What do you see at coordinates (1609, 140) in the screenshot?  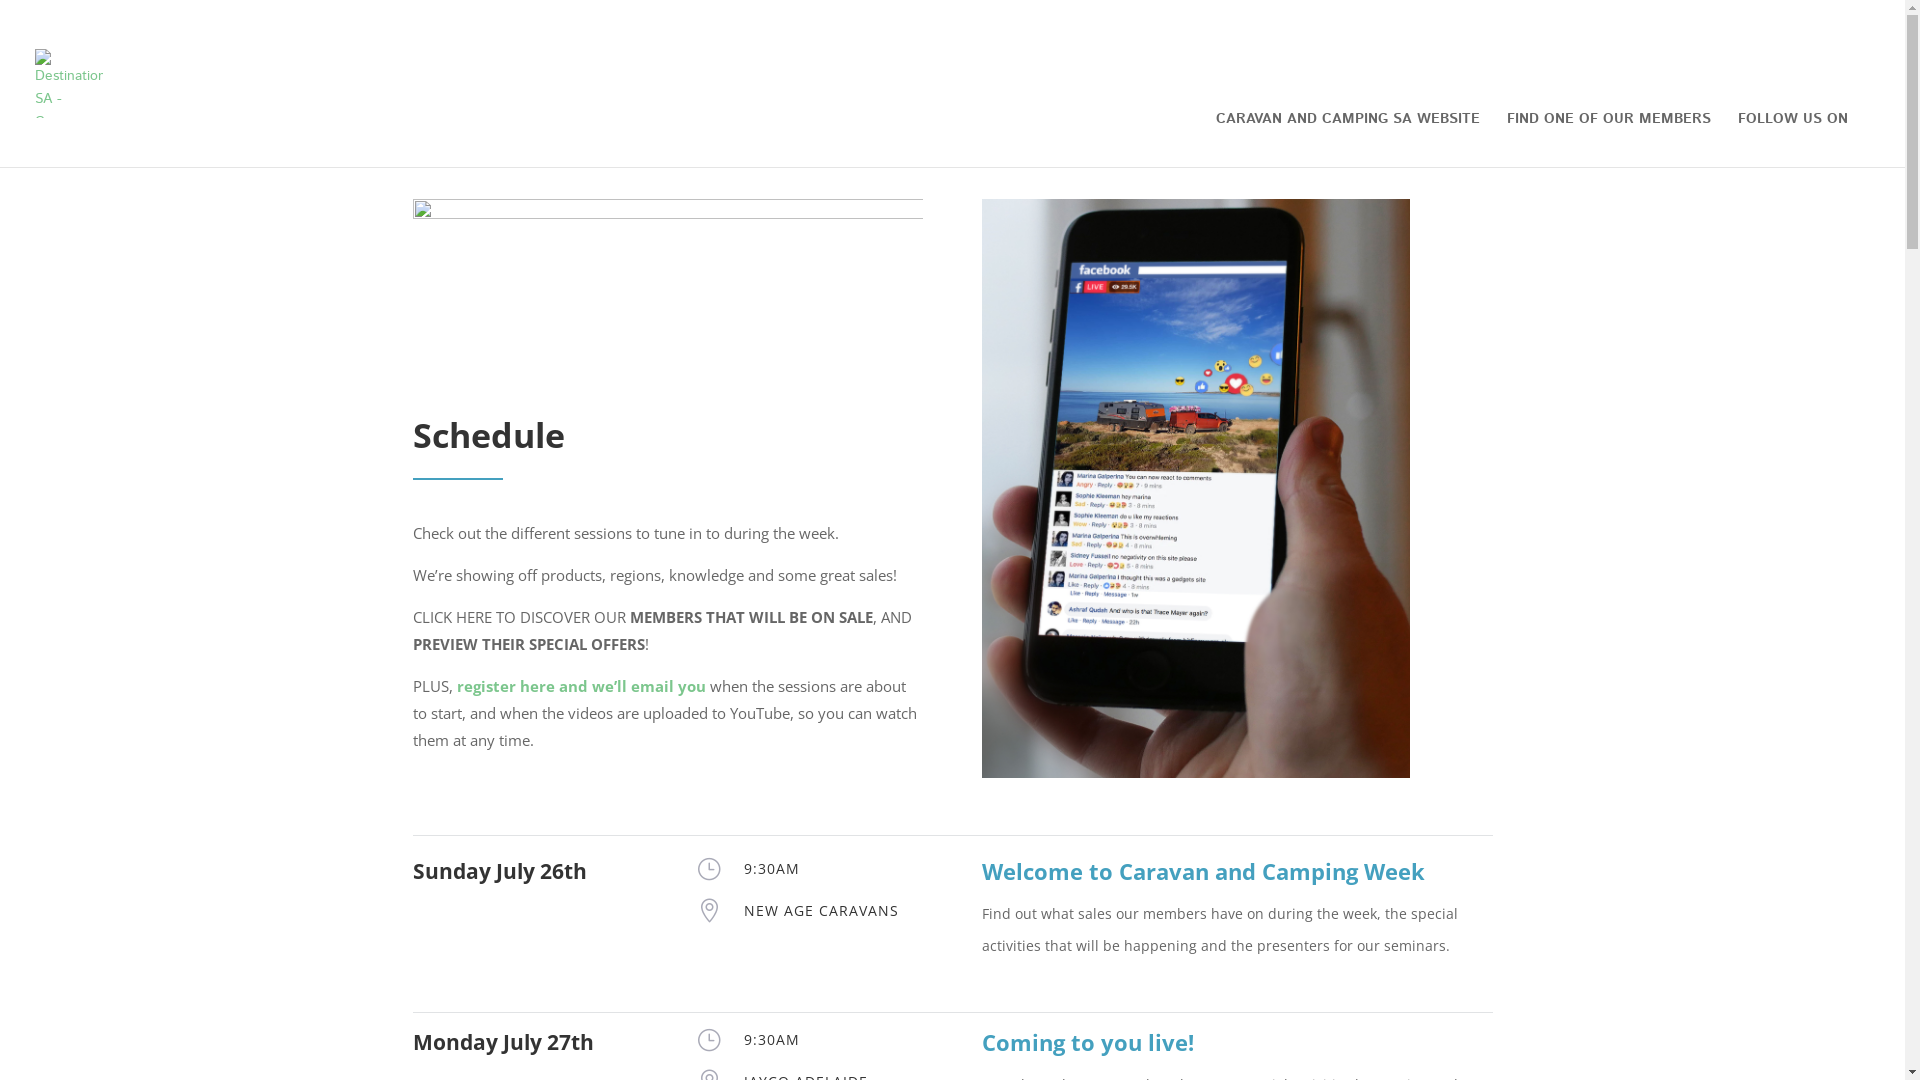 I see `FIND ONE OF OUR MEMBERS` at bounding box center [1609, 140].